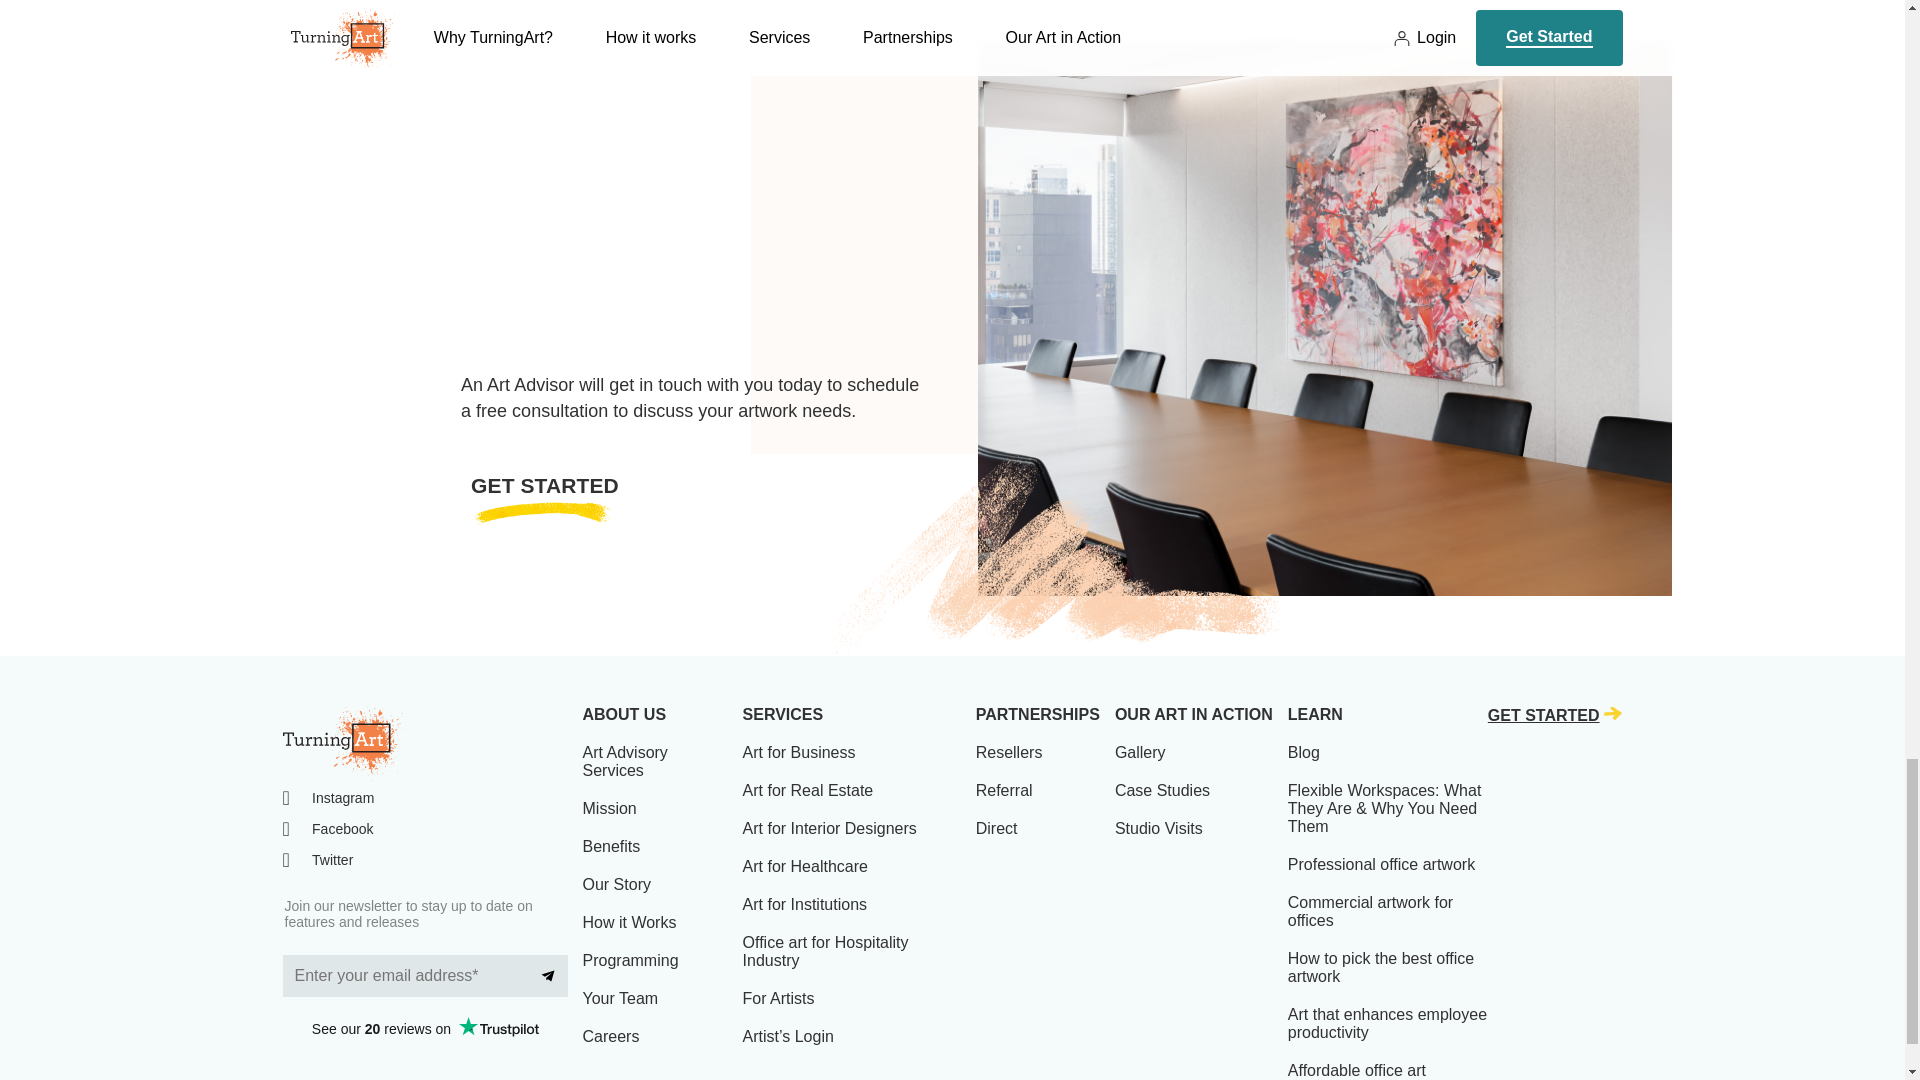 The height and width of the screenshot is (1080, 1920). What do you see at coordinates (548, 975) in the screenshot?
I see `Submit` at bounding box center [548, 975].